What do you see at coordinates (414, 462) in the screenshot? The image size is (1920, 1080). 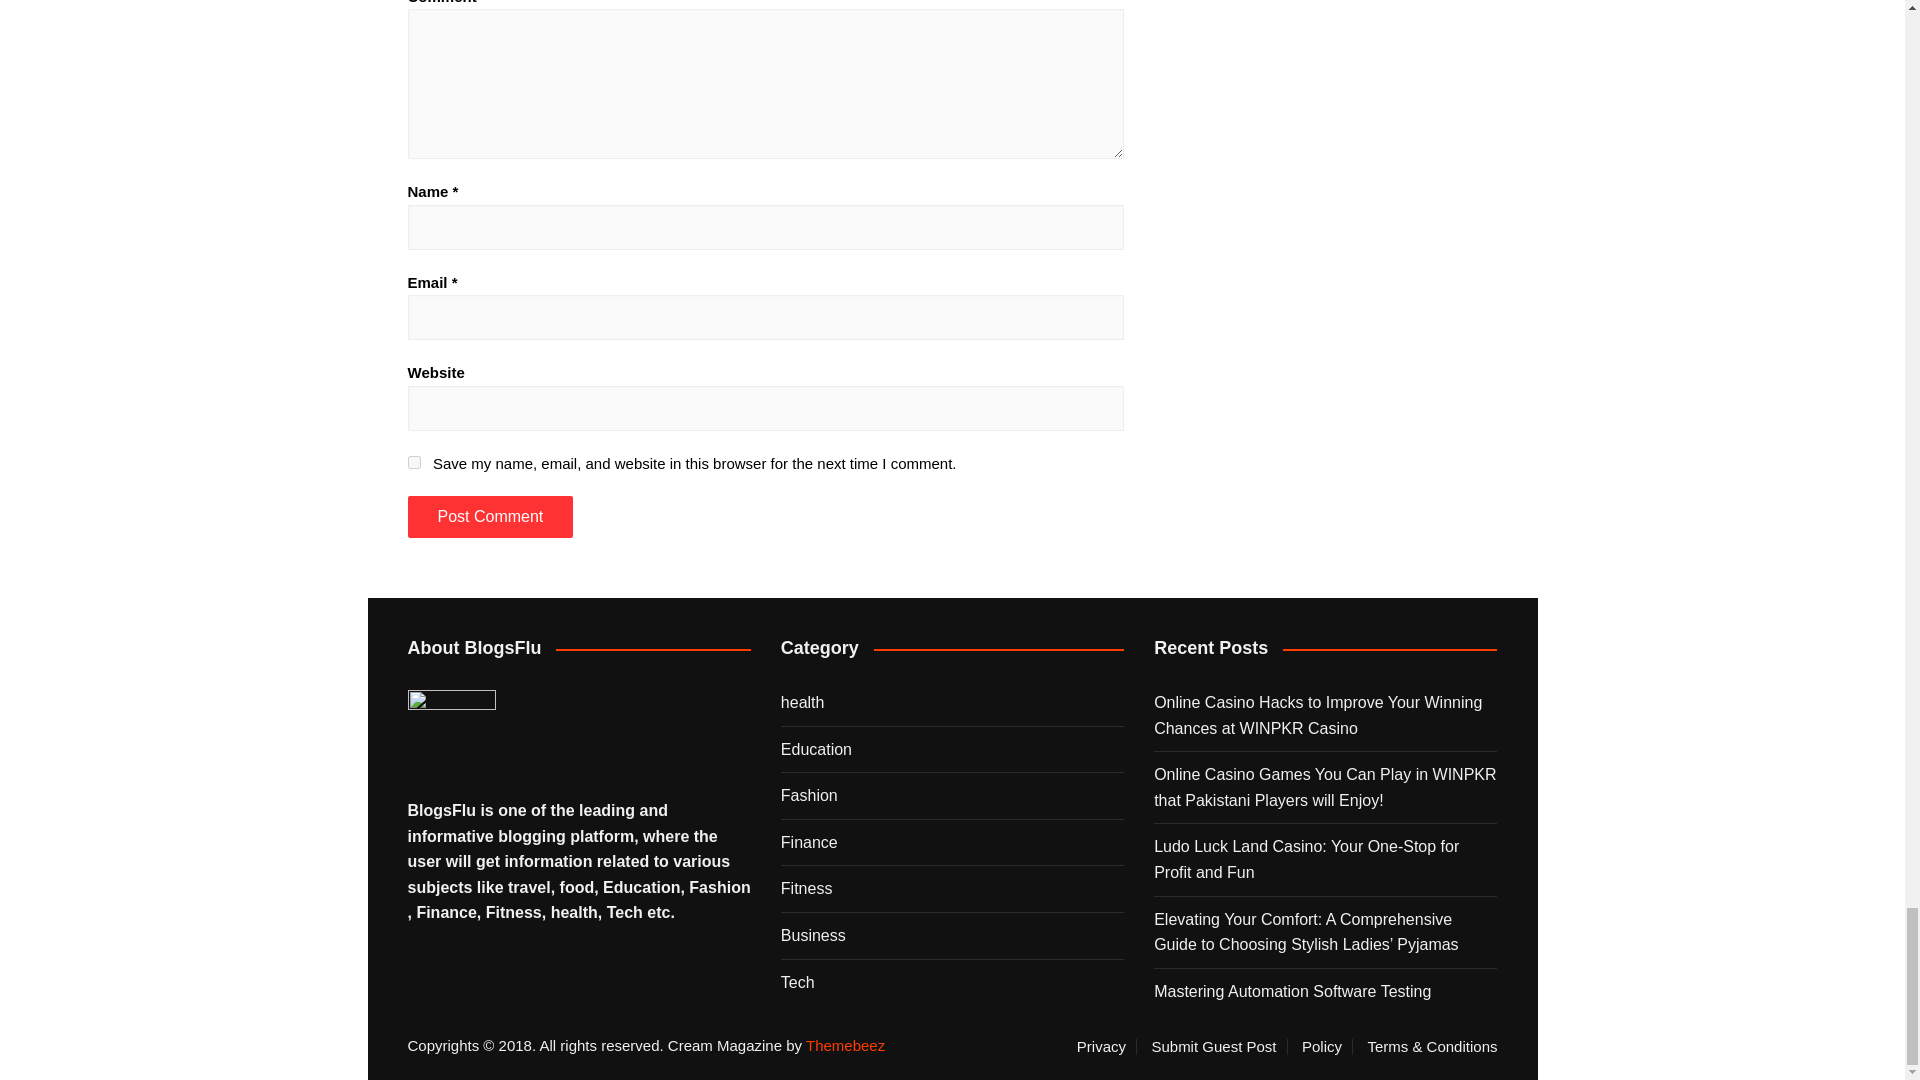 I see `yes` at bounding box center [414, 462].